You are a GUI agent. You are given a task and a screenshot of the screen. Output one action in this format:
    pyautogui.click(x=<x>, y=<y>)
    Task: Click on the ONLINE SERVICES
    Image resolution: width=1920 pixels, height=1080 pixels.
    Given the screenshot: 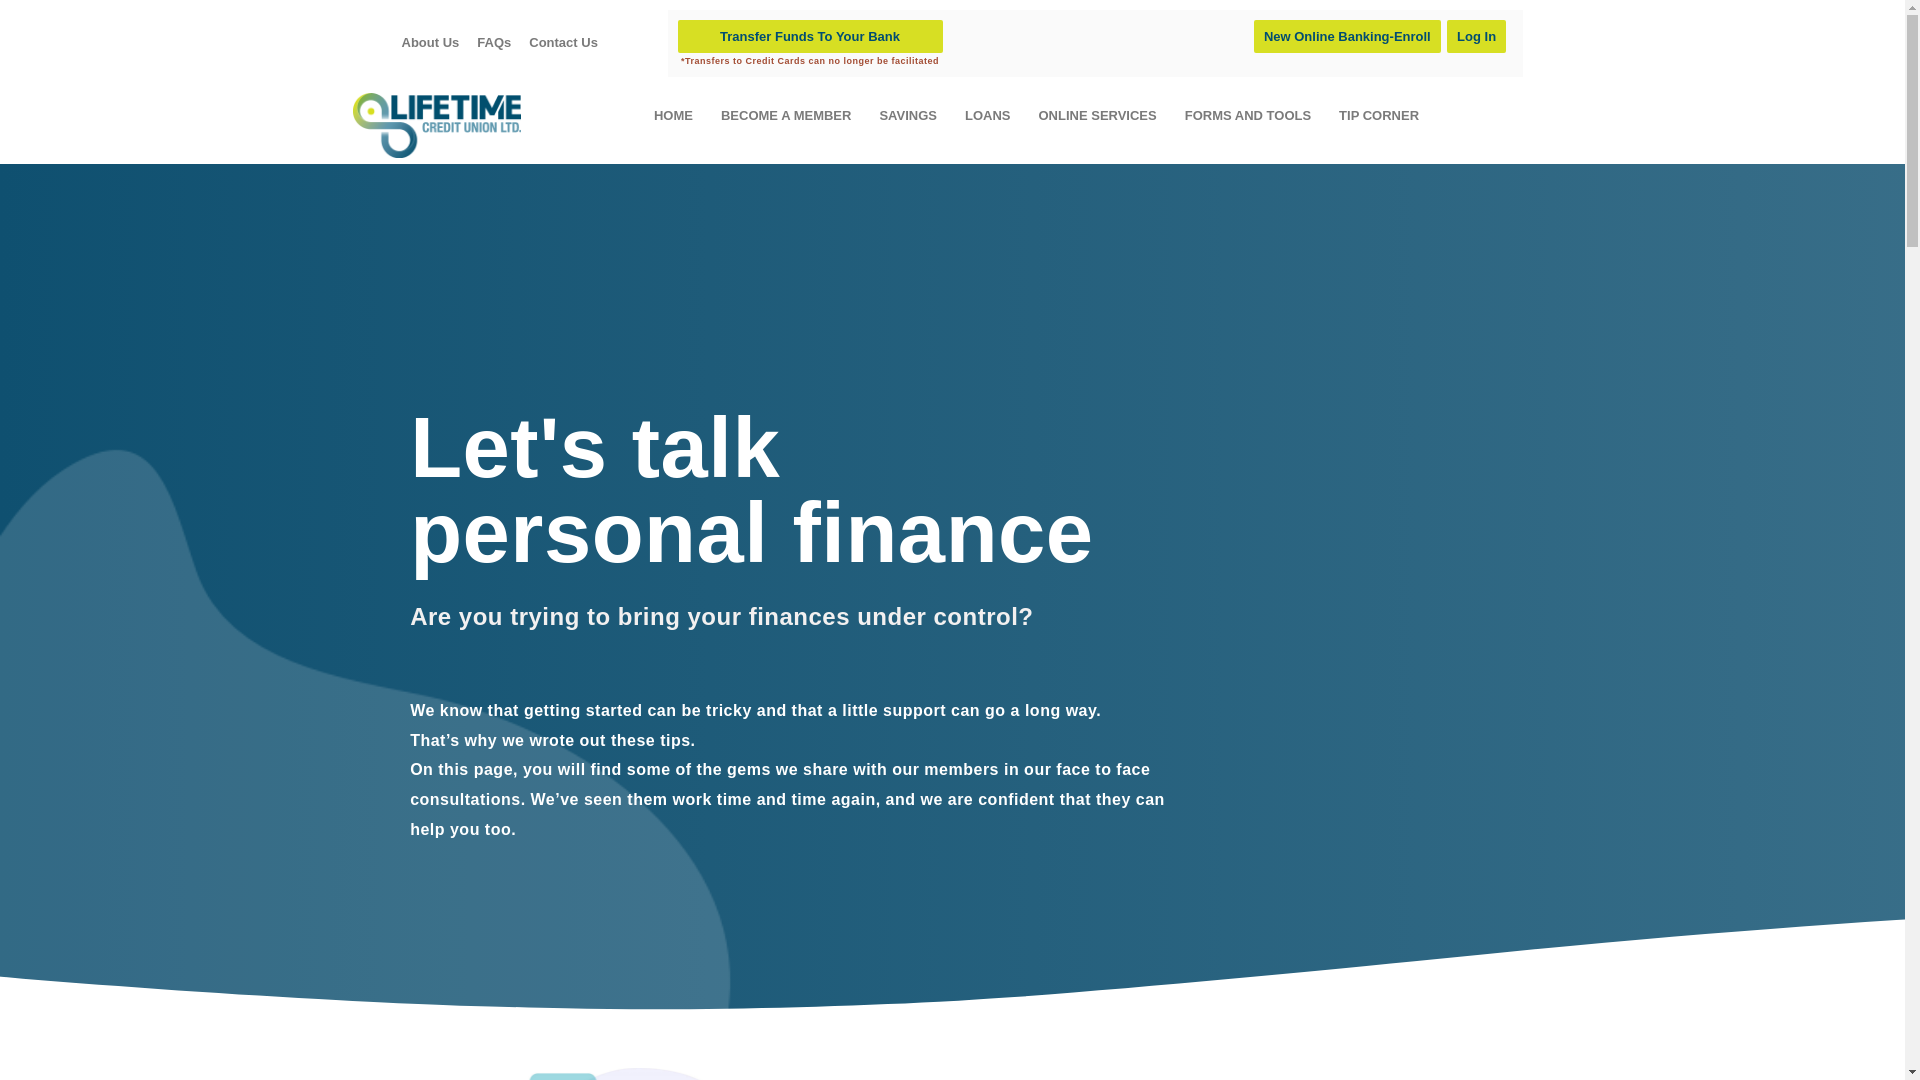 What is the action you would take?
    pyautogui.click(x=1097, y=116)
    